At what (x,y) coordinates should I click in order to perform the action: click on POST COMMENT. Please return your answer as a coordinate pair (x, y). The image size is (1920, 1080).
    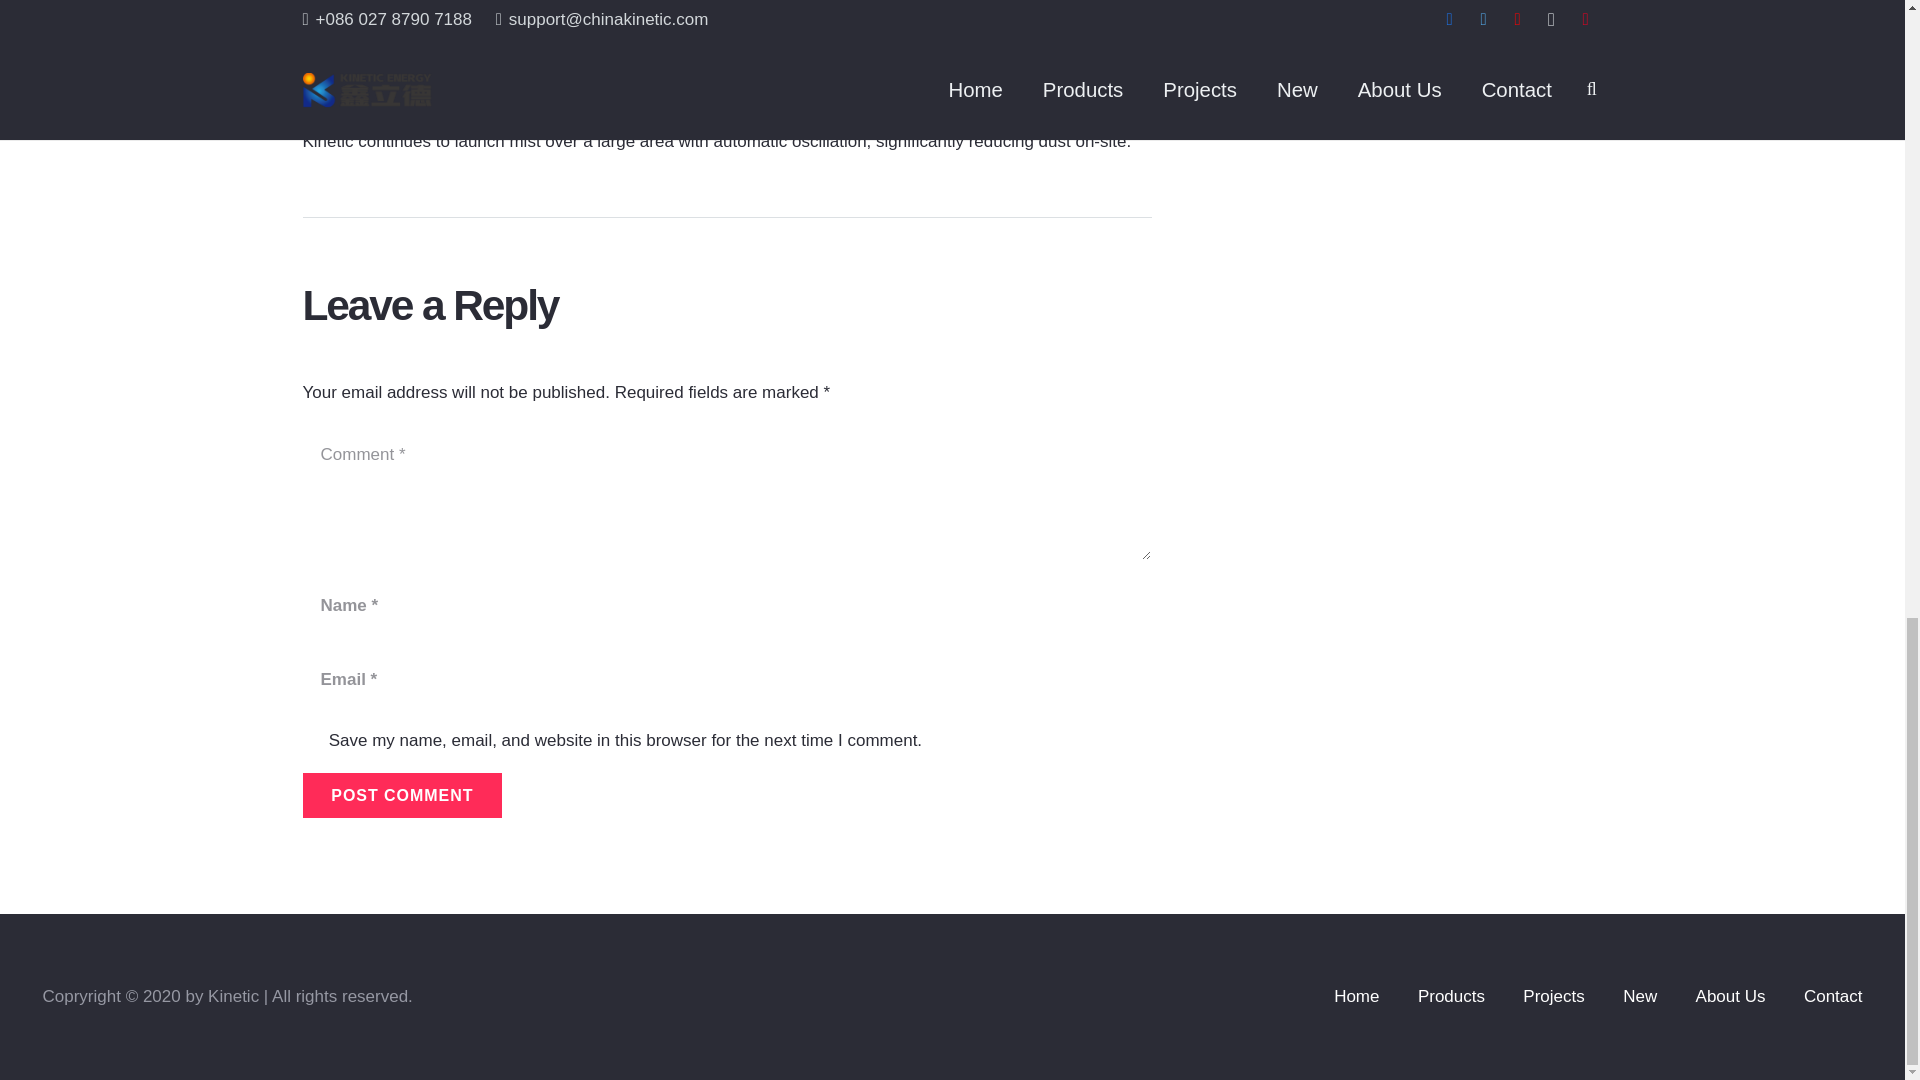
    Looking at the image, I should click on (401, 795).